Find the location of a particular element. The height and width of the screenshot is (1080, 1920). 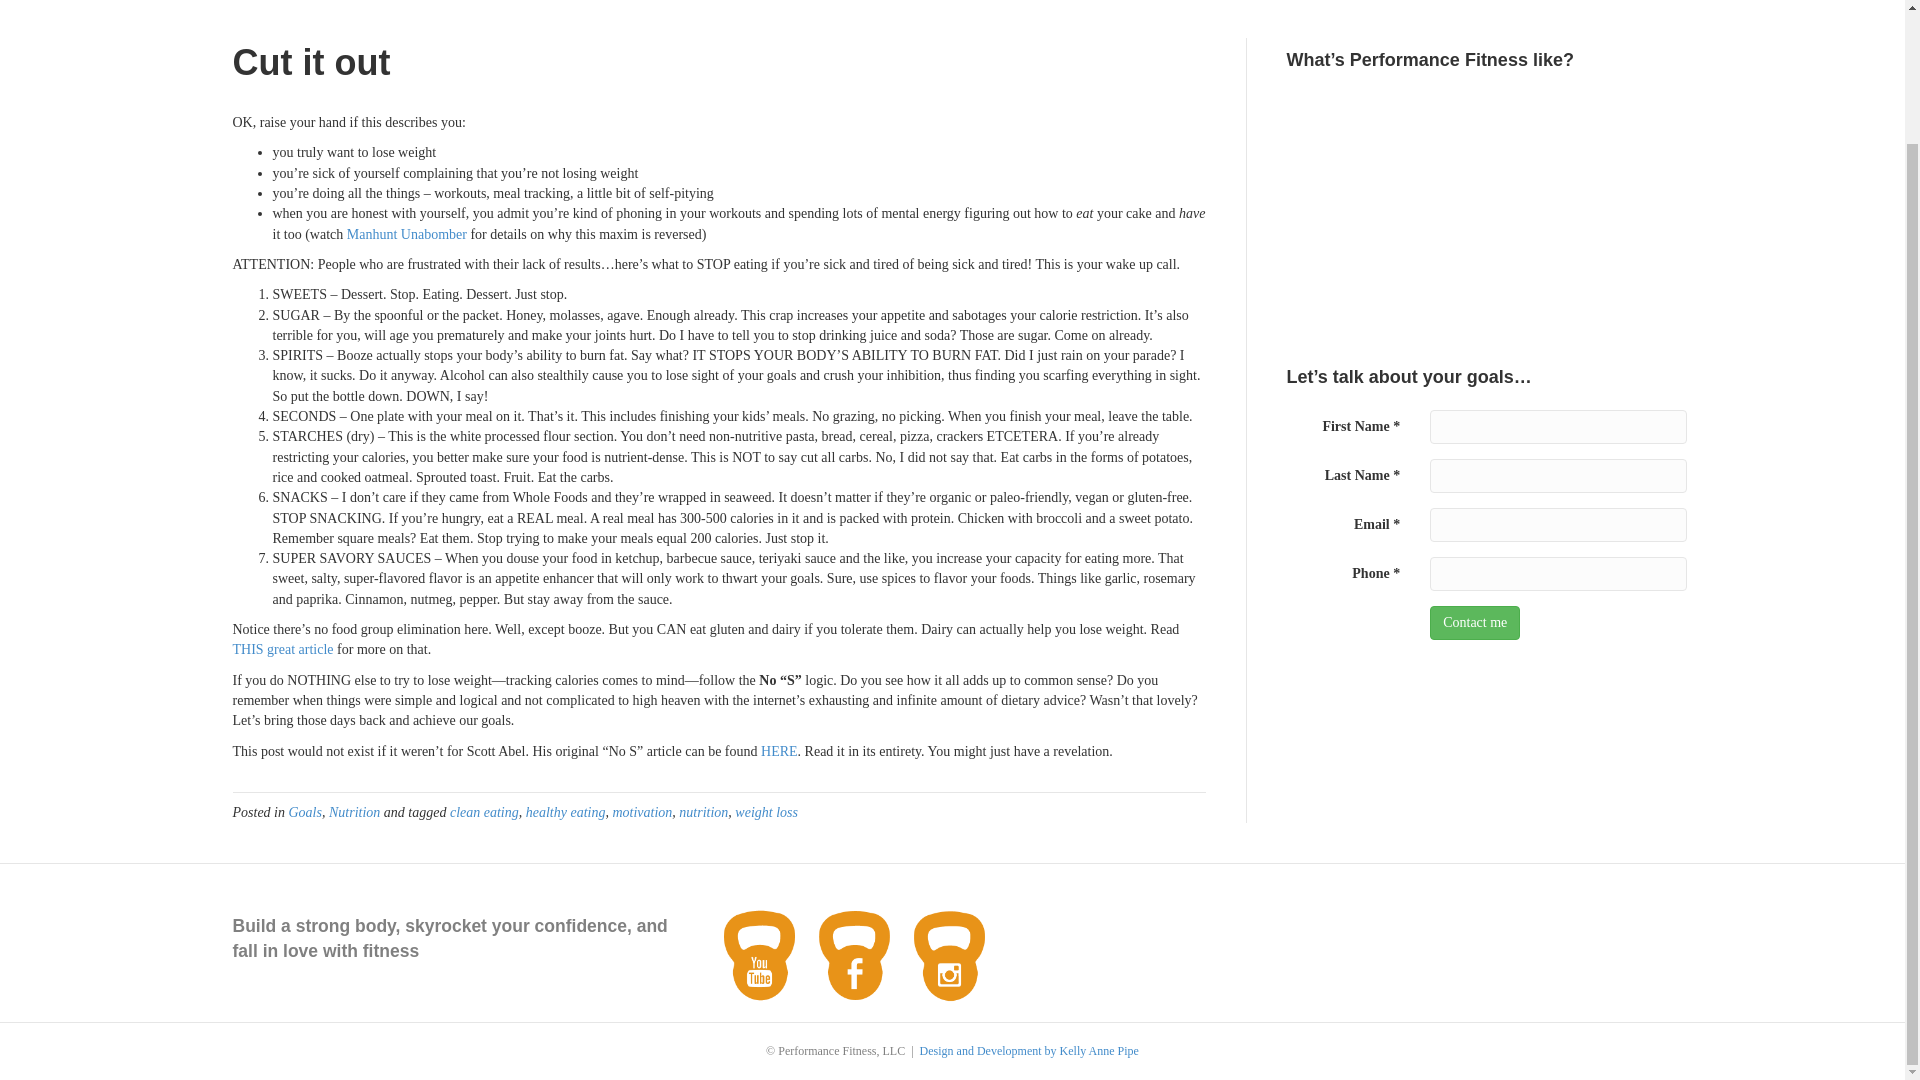

Nutrition is located at coordinates (354, 812).